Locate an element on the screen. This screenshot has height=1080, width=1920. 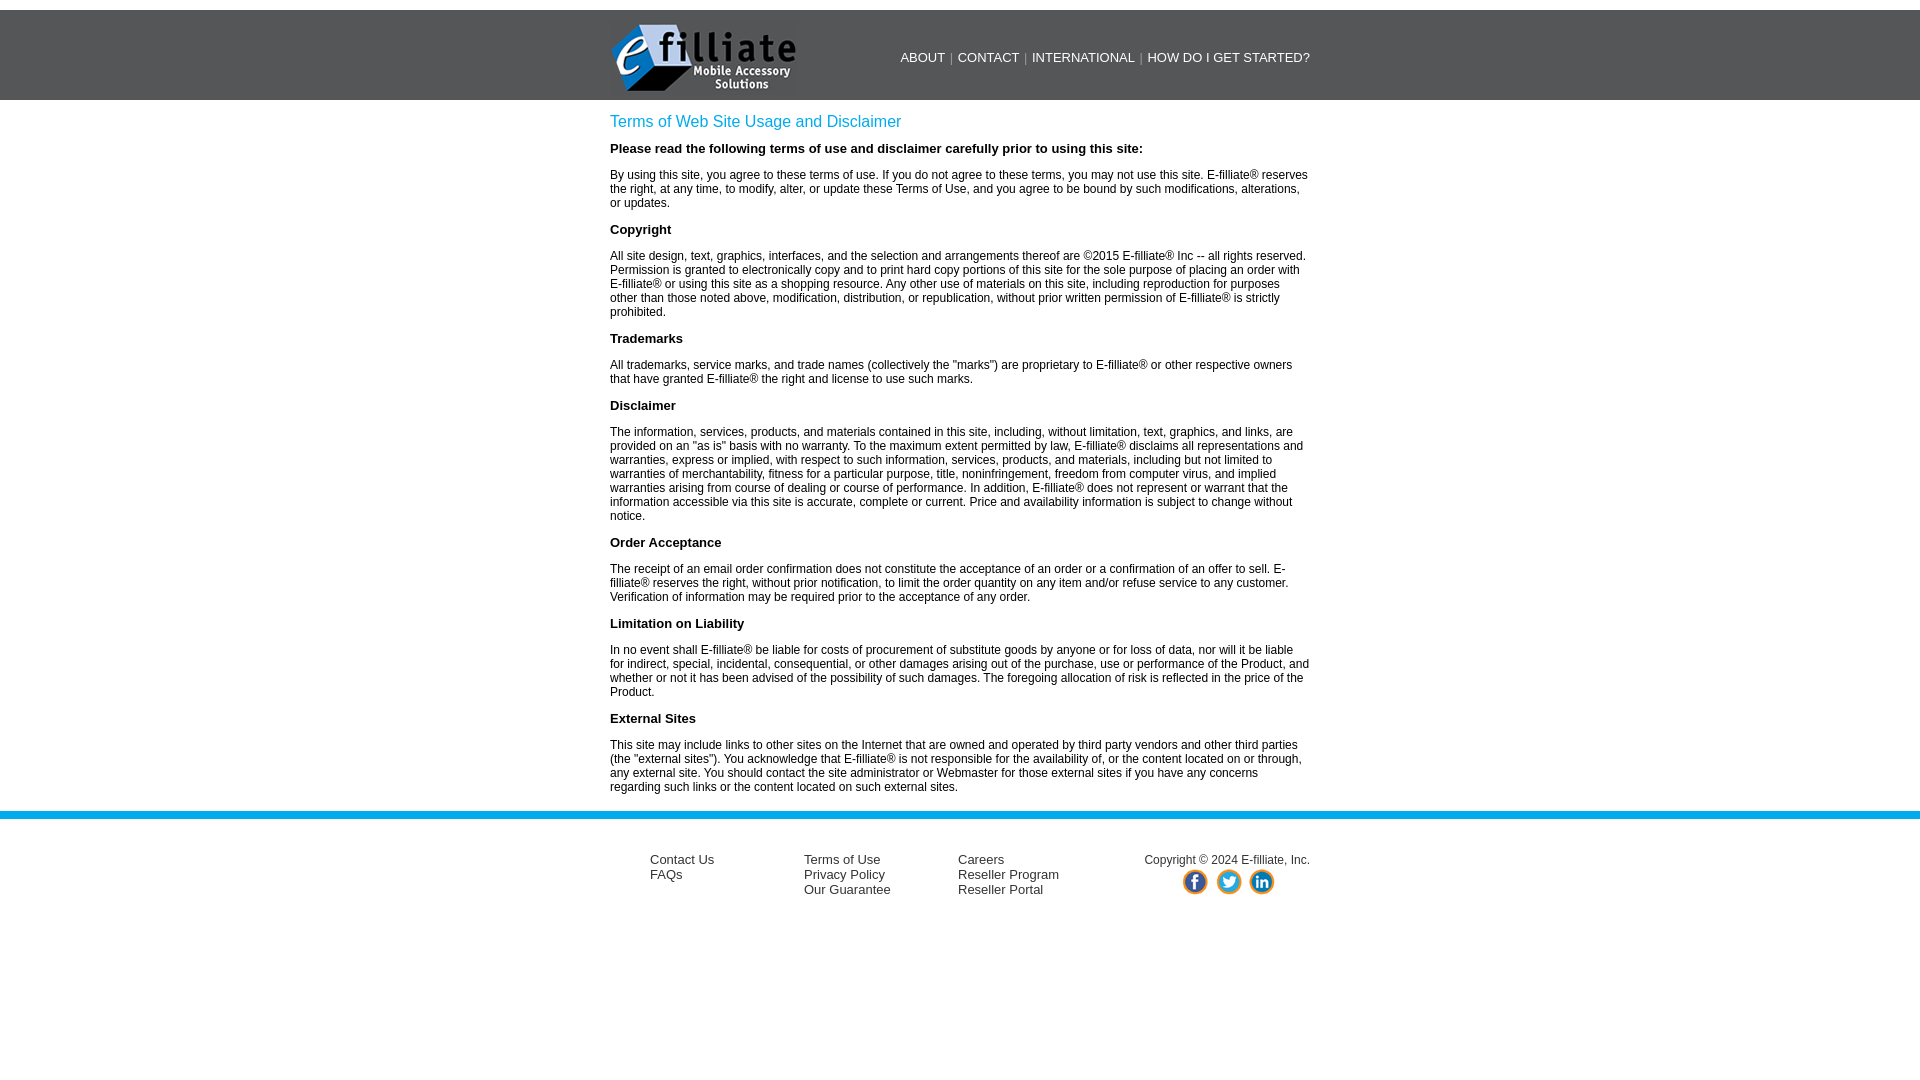
Contact Us is located at coordinates (682, 860).